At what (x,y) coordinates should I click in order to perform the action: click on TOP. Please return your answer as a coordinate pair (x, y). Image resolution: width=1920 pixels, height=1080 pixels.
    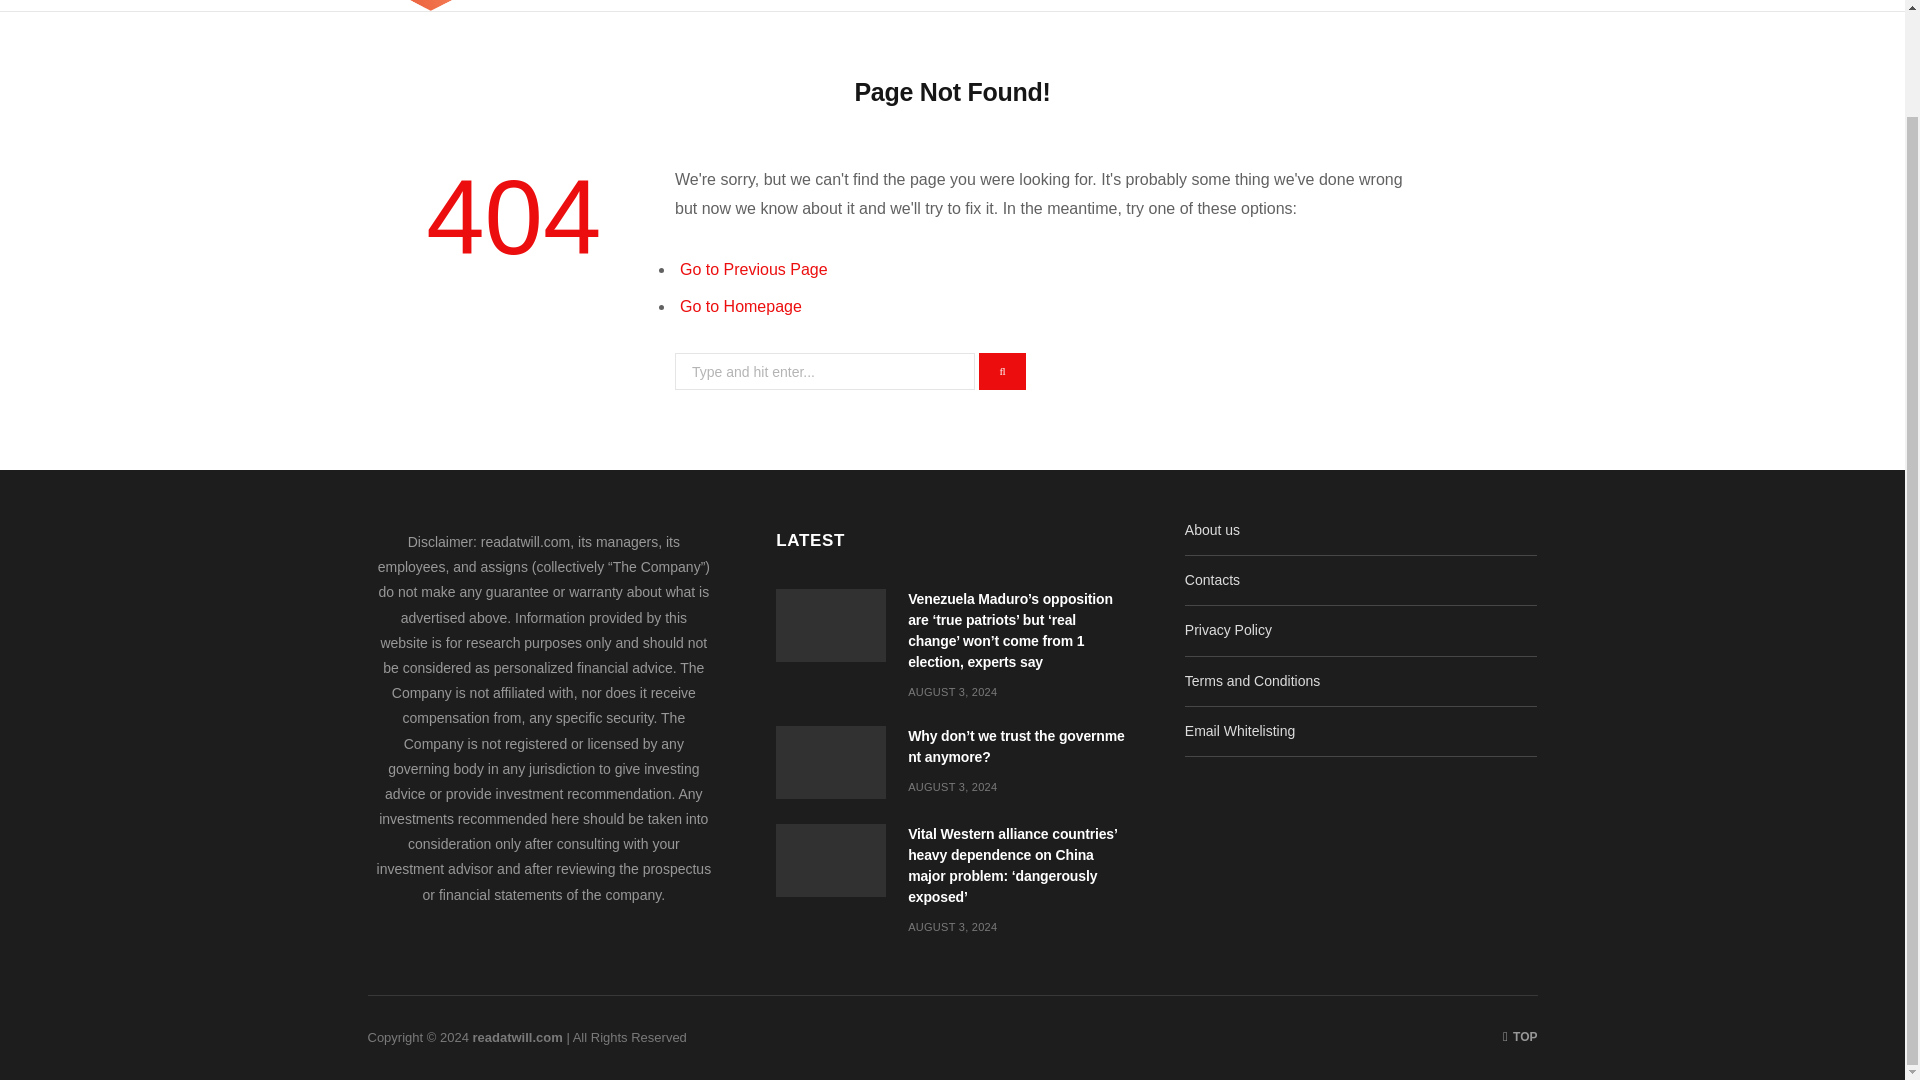
    Looking at the image, I should click on (1520, 1036).